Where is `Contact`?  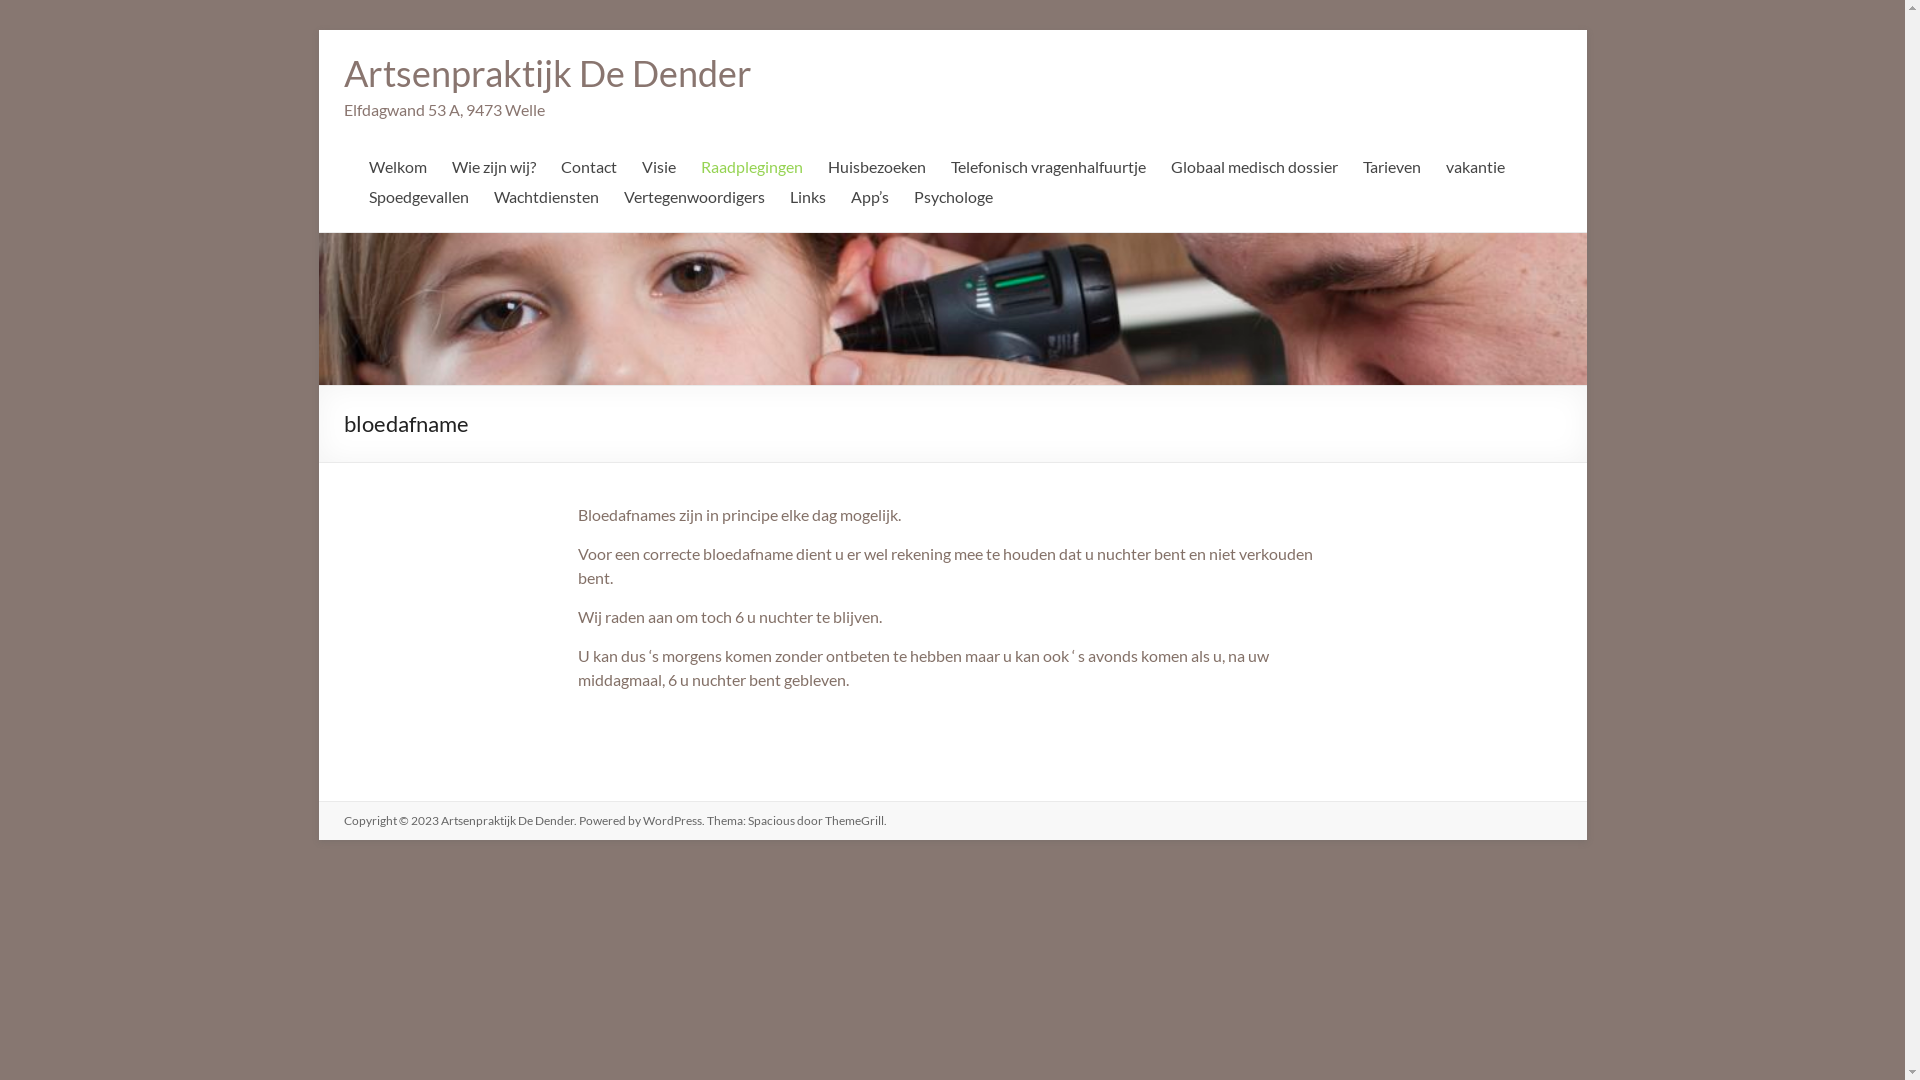
Contact is located at coordinates (588, 172).